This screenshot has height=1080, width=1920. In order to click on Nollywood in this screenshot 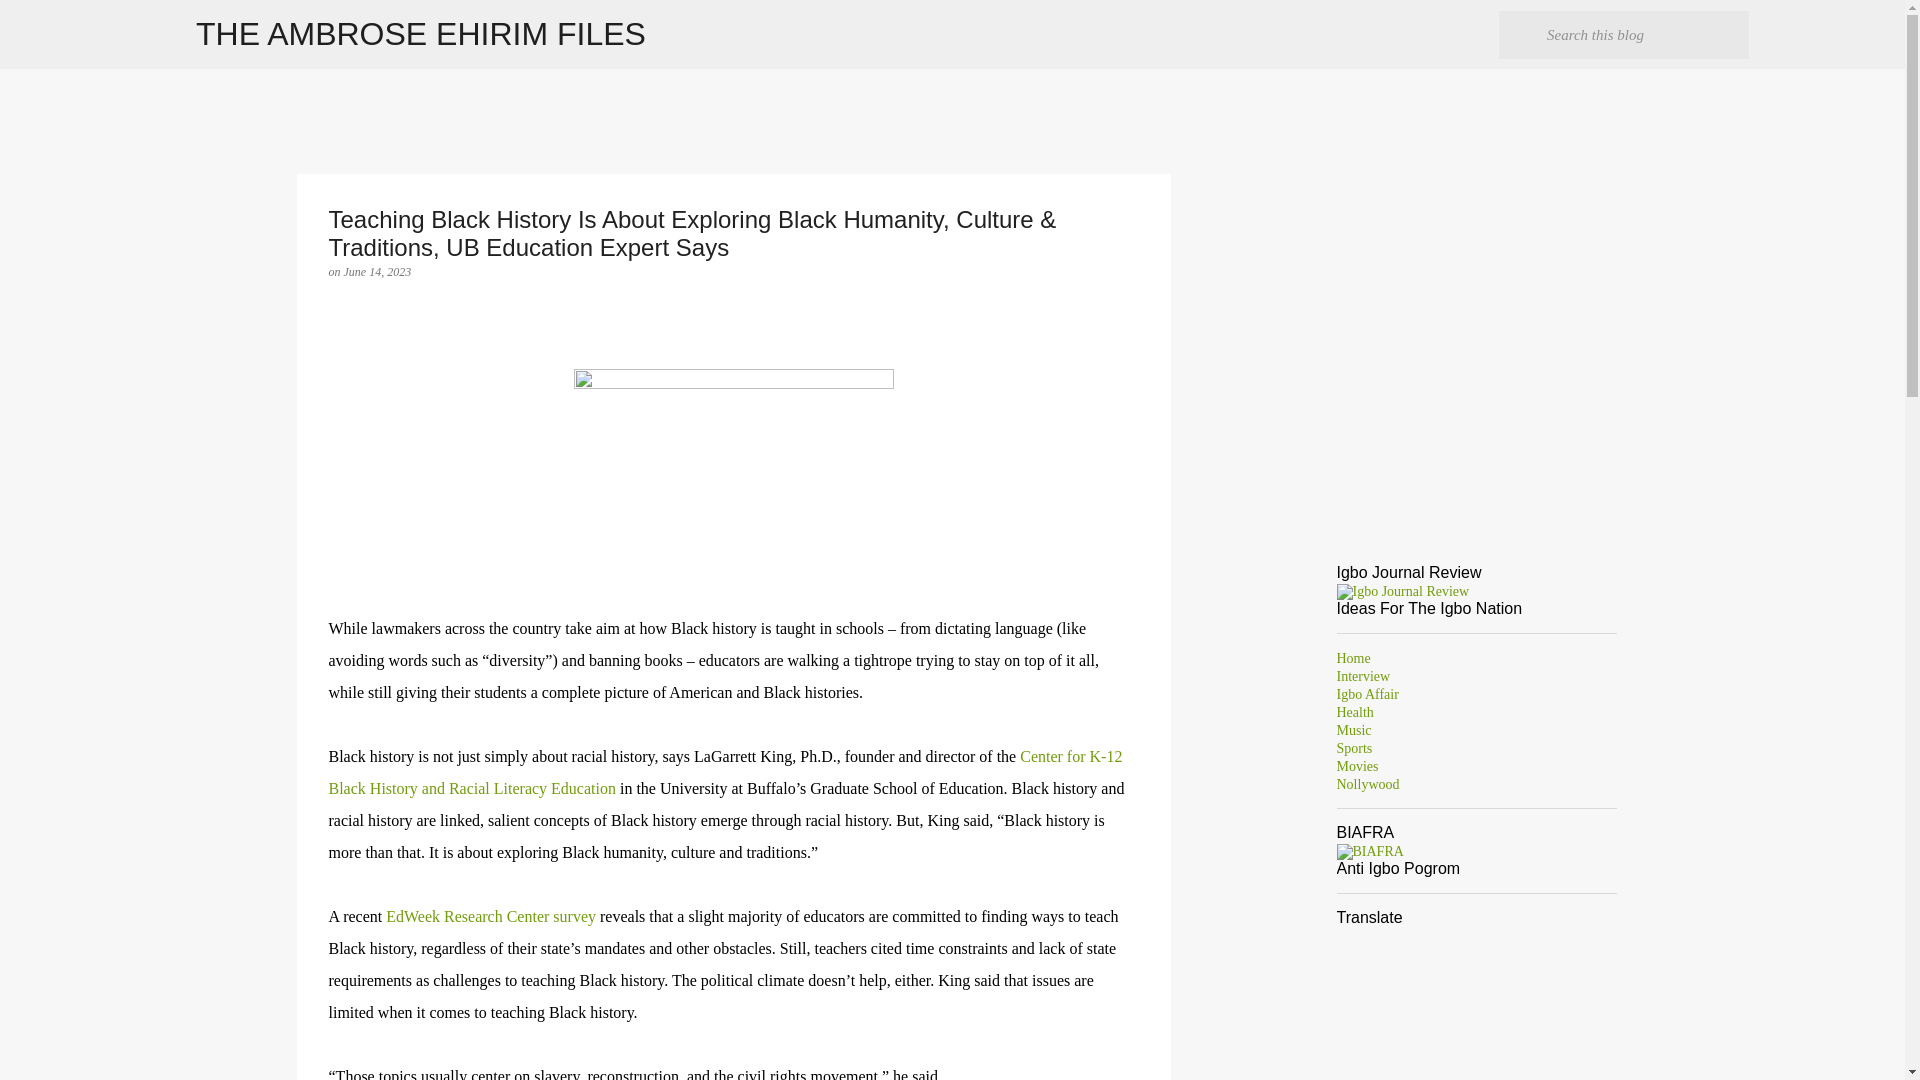, I will do `click(1368, 784)`.